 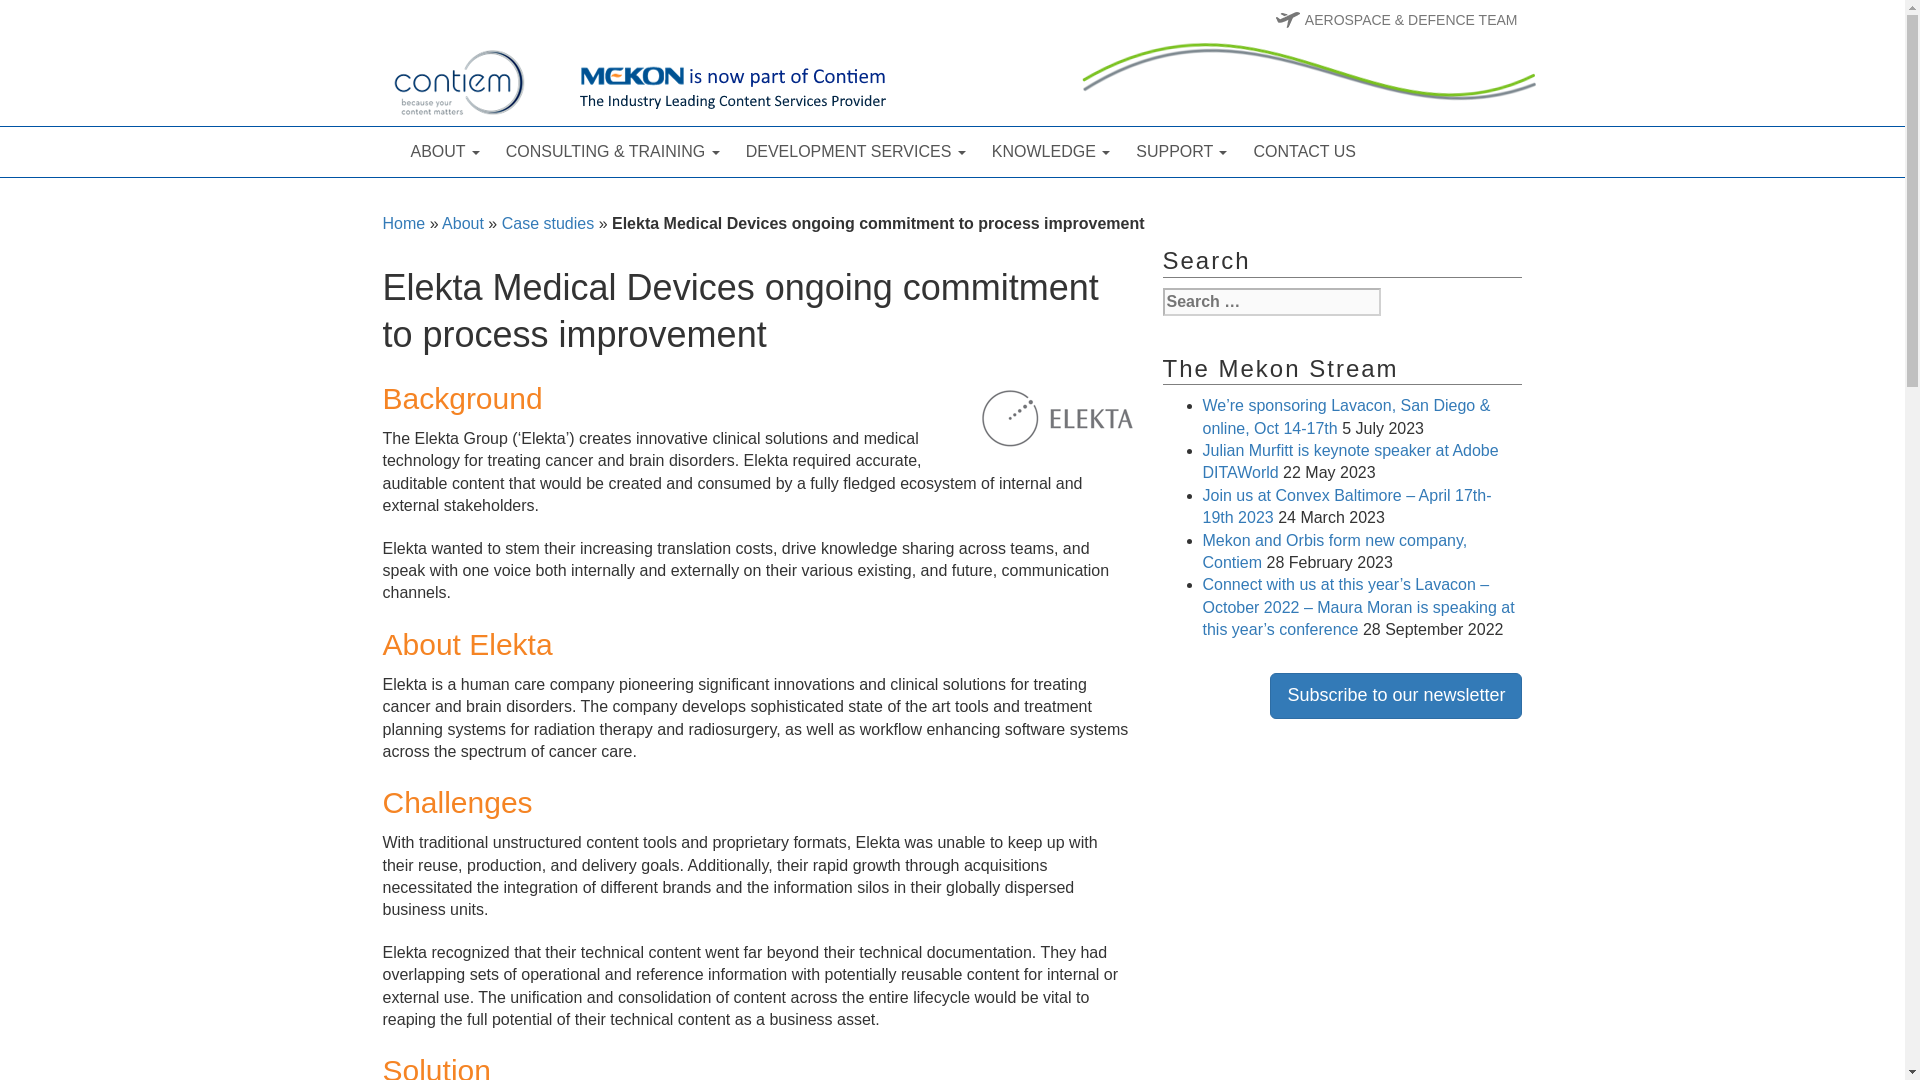 What do you see at coordinates (1304, 152) in the screenshot?
I see `CONTACT US` at bounding box center [1304, 152].